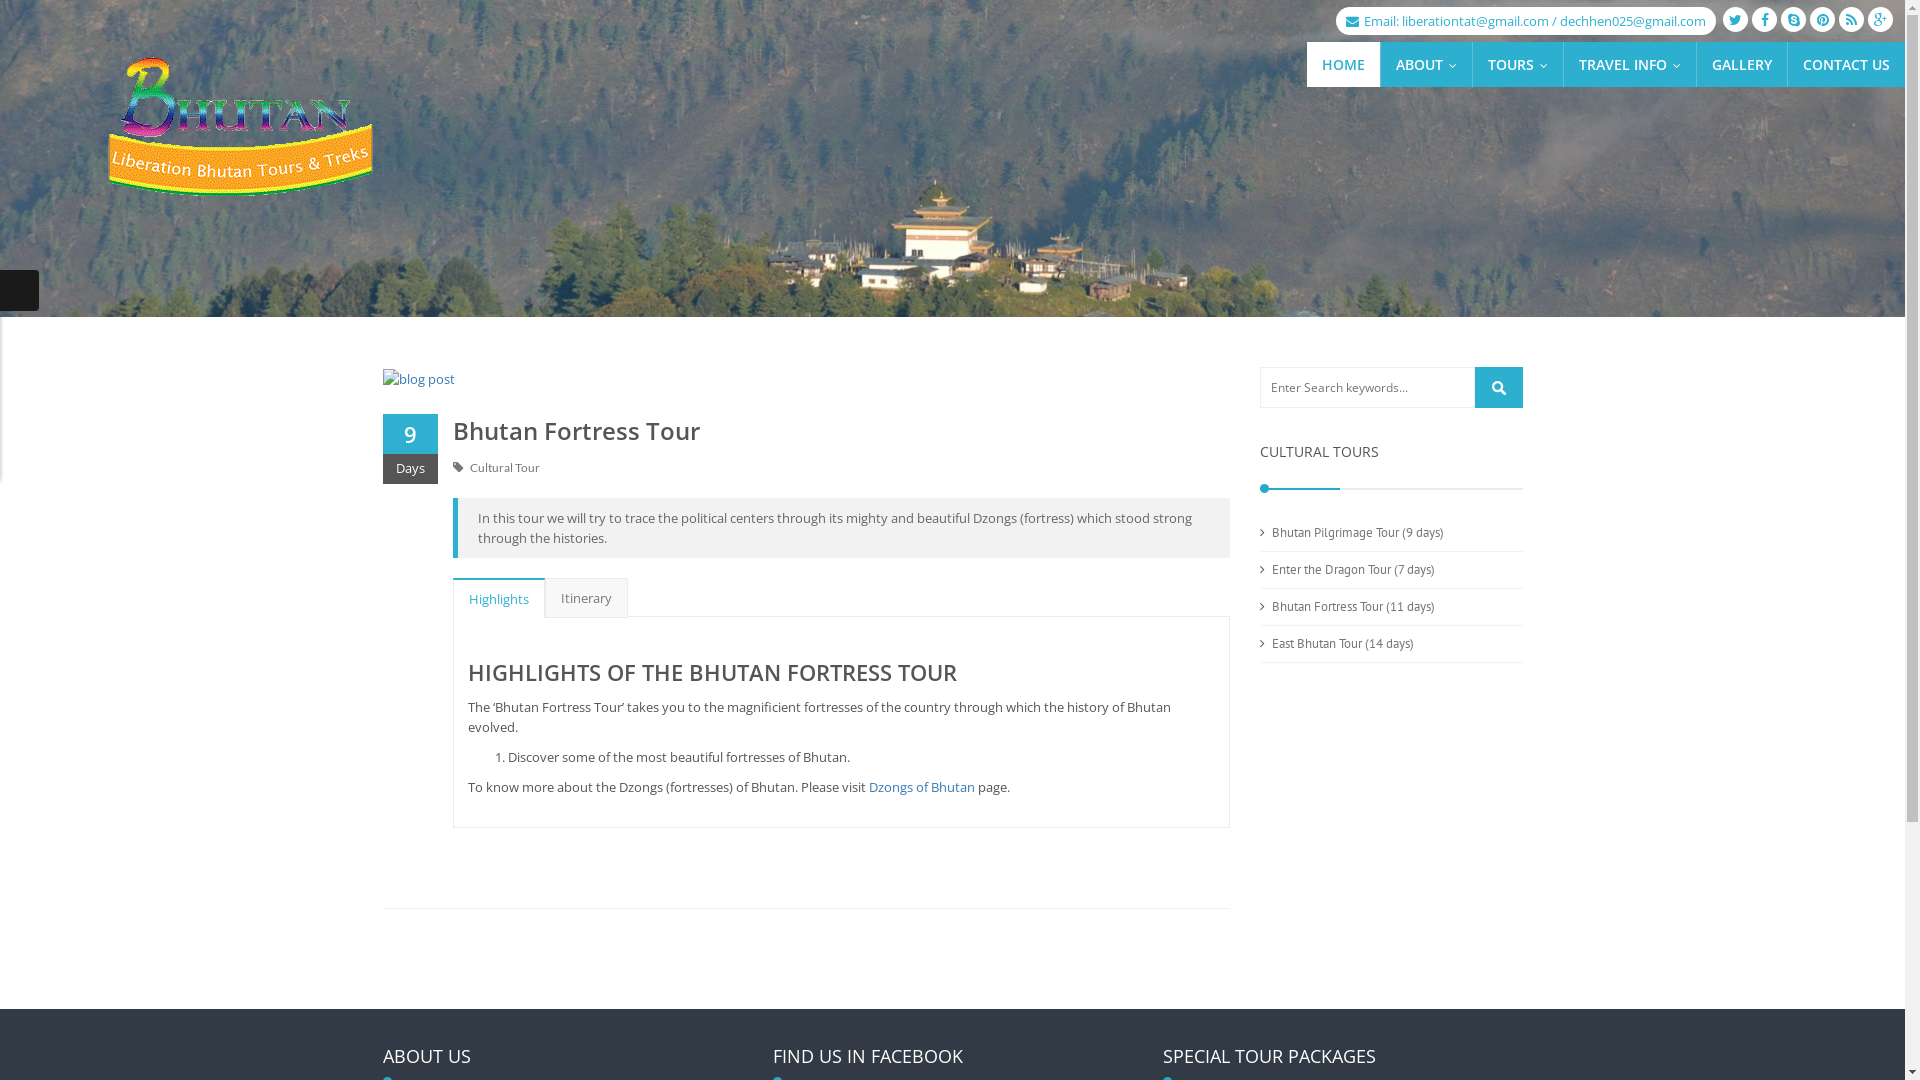  Describe the element at coordinates (586, 598) in the screenshot. I see `Itinerary` at that location.